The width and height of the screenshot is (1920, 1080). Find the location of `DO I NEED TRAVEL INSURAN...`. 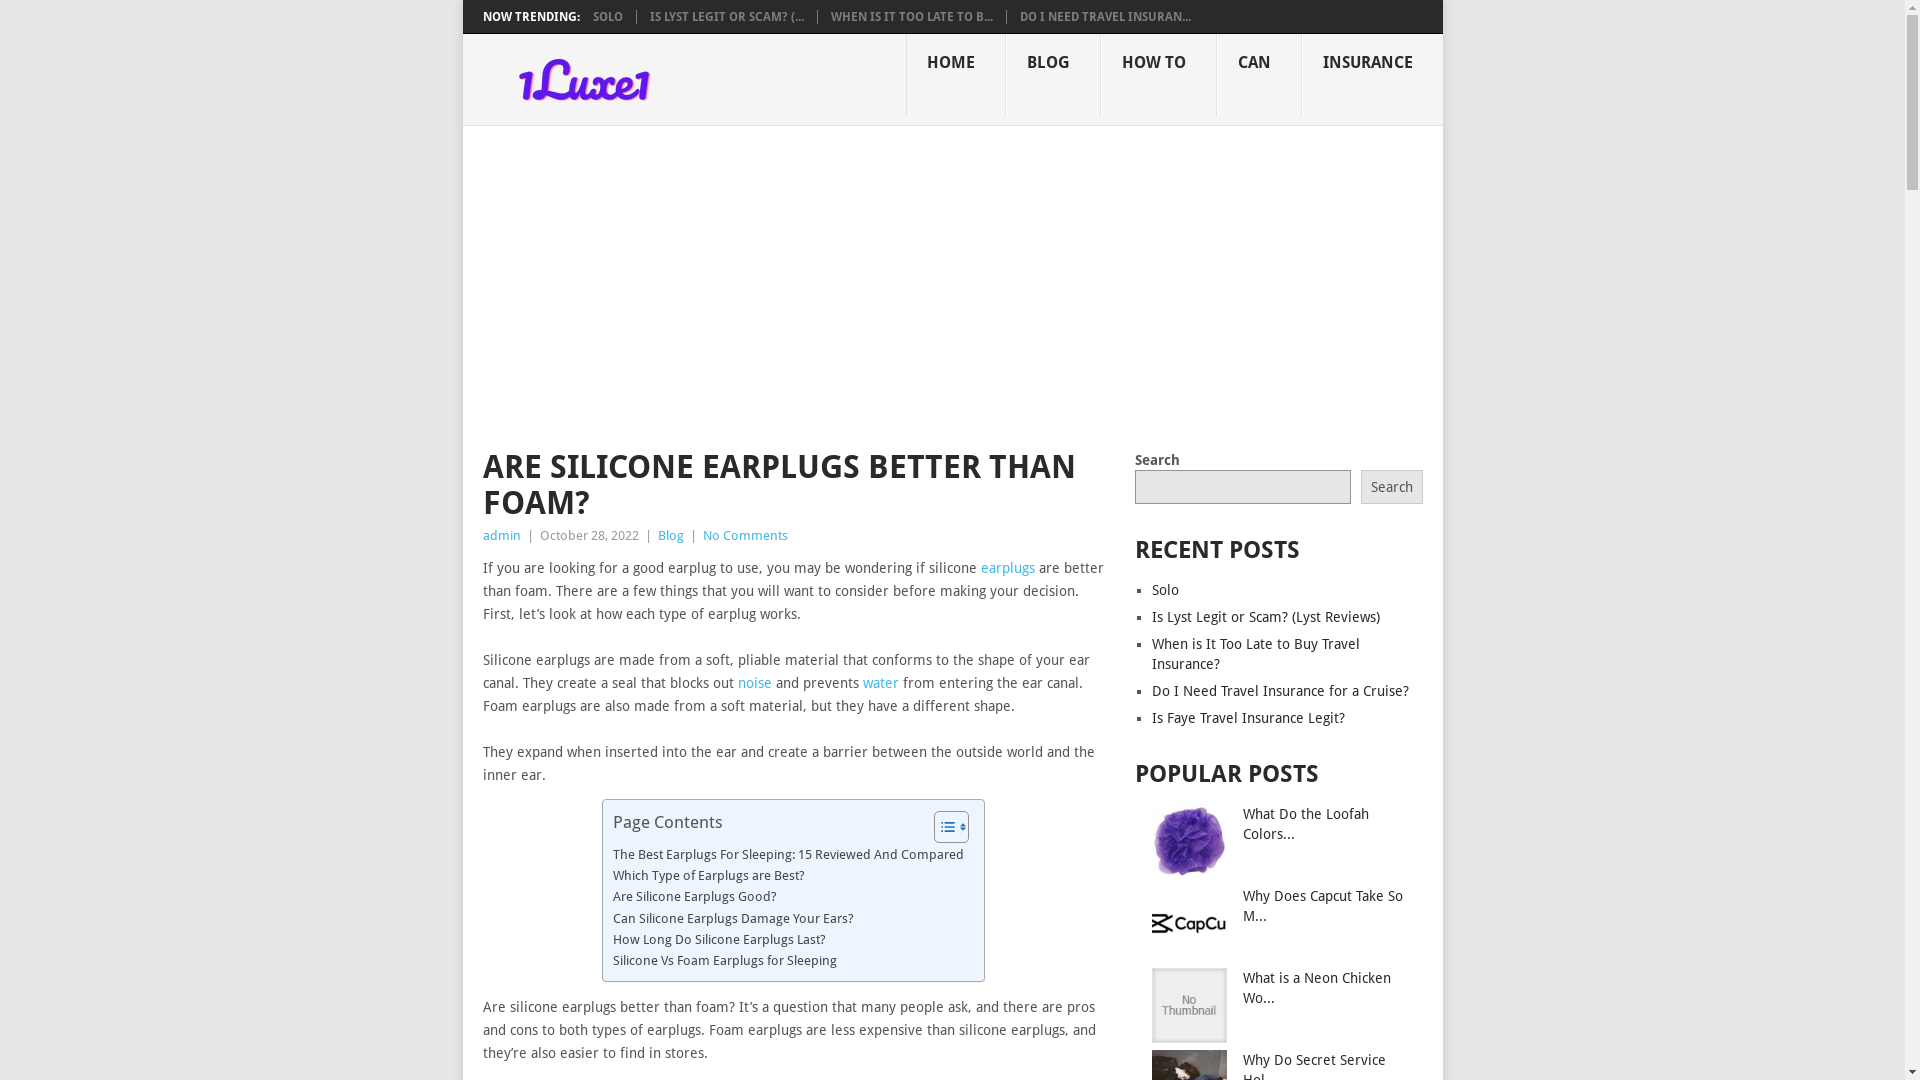

DO I NEED TRAVEL INSURAN... is located at coordinates (1106, 17).